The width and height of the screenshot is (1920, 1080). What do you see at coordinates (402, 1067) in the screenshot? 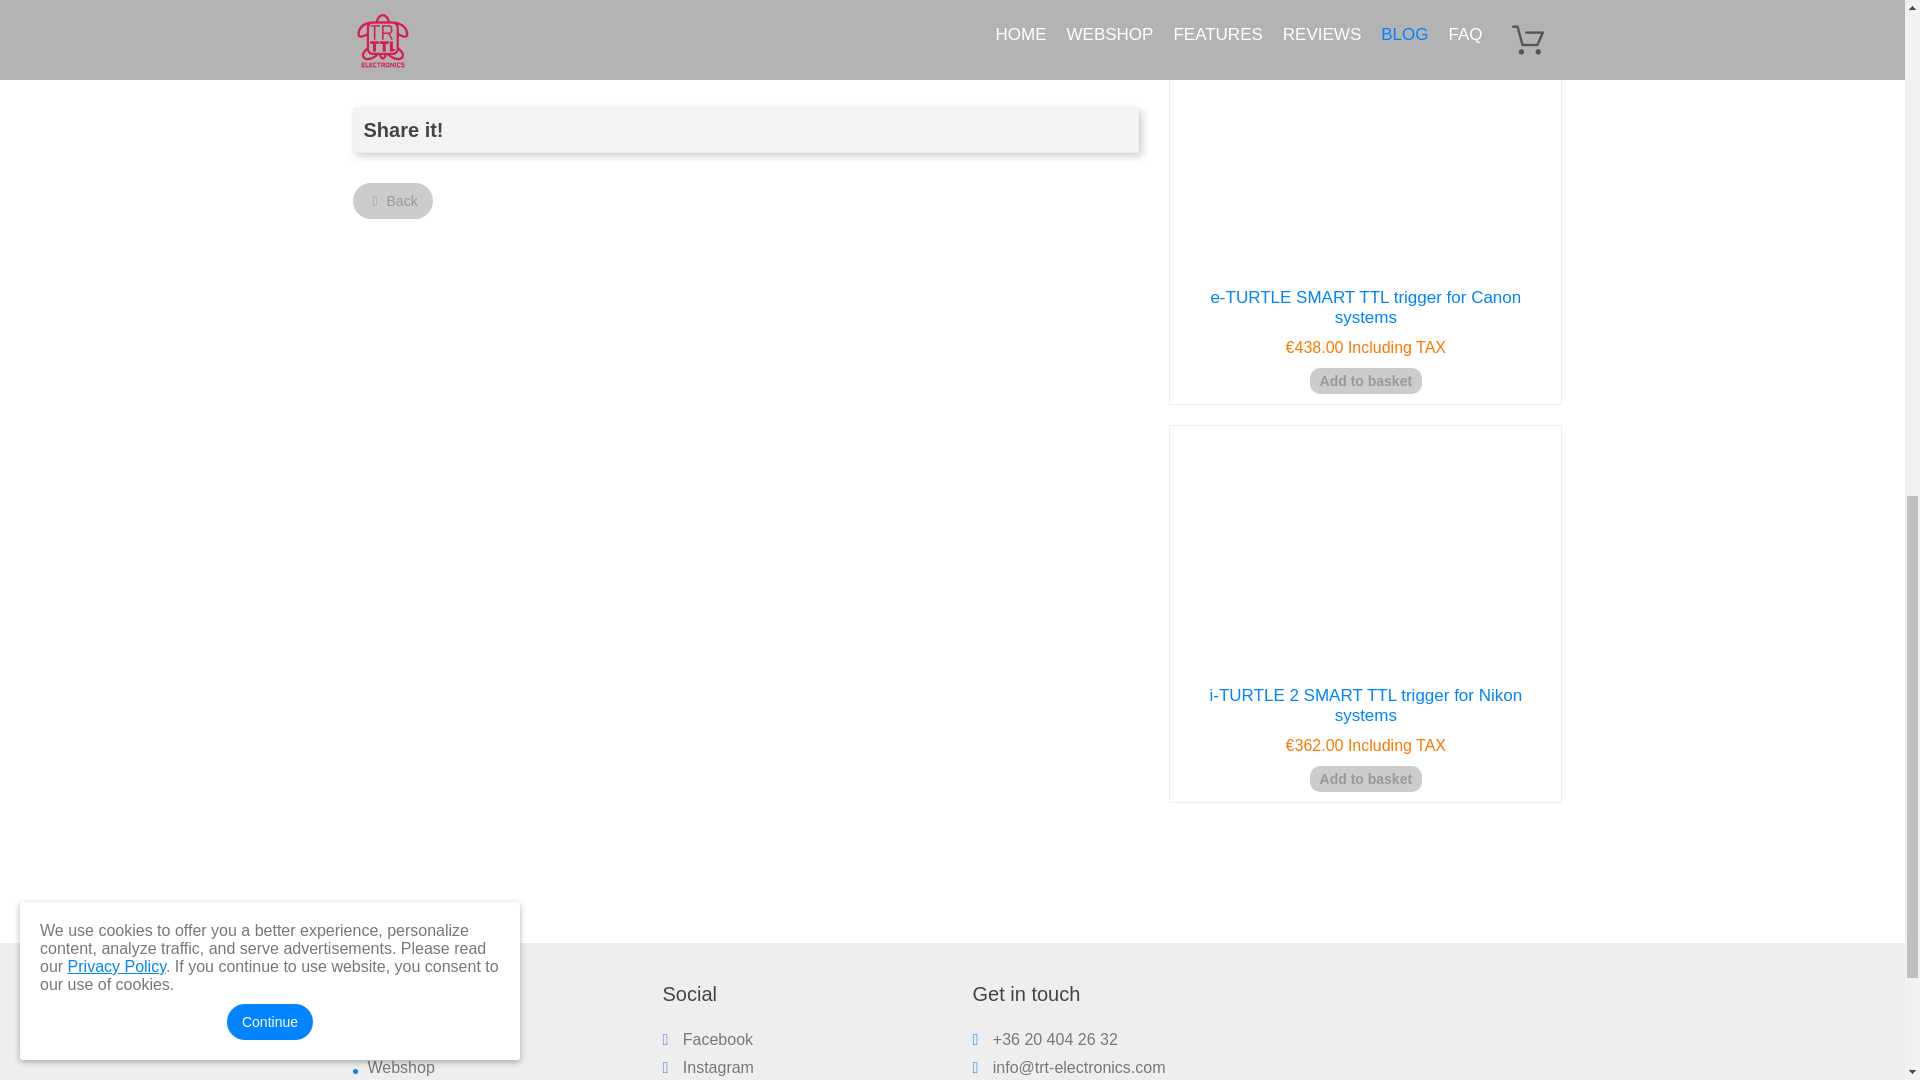
I see `Webshop` at bounding box center [402, 1067].